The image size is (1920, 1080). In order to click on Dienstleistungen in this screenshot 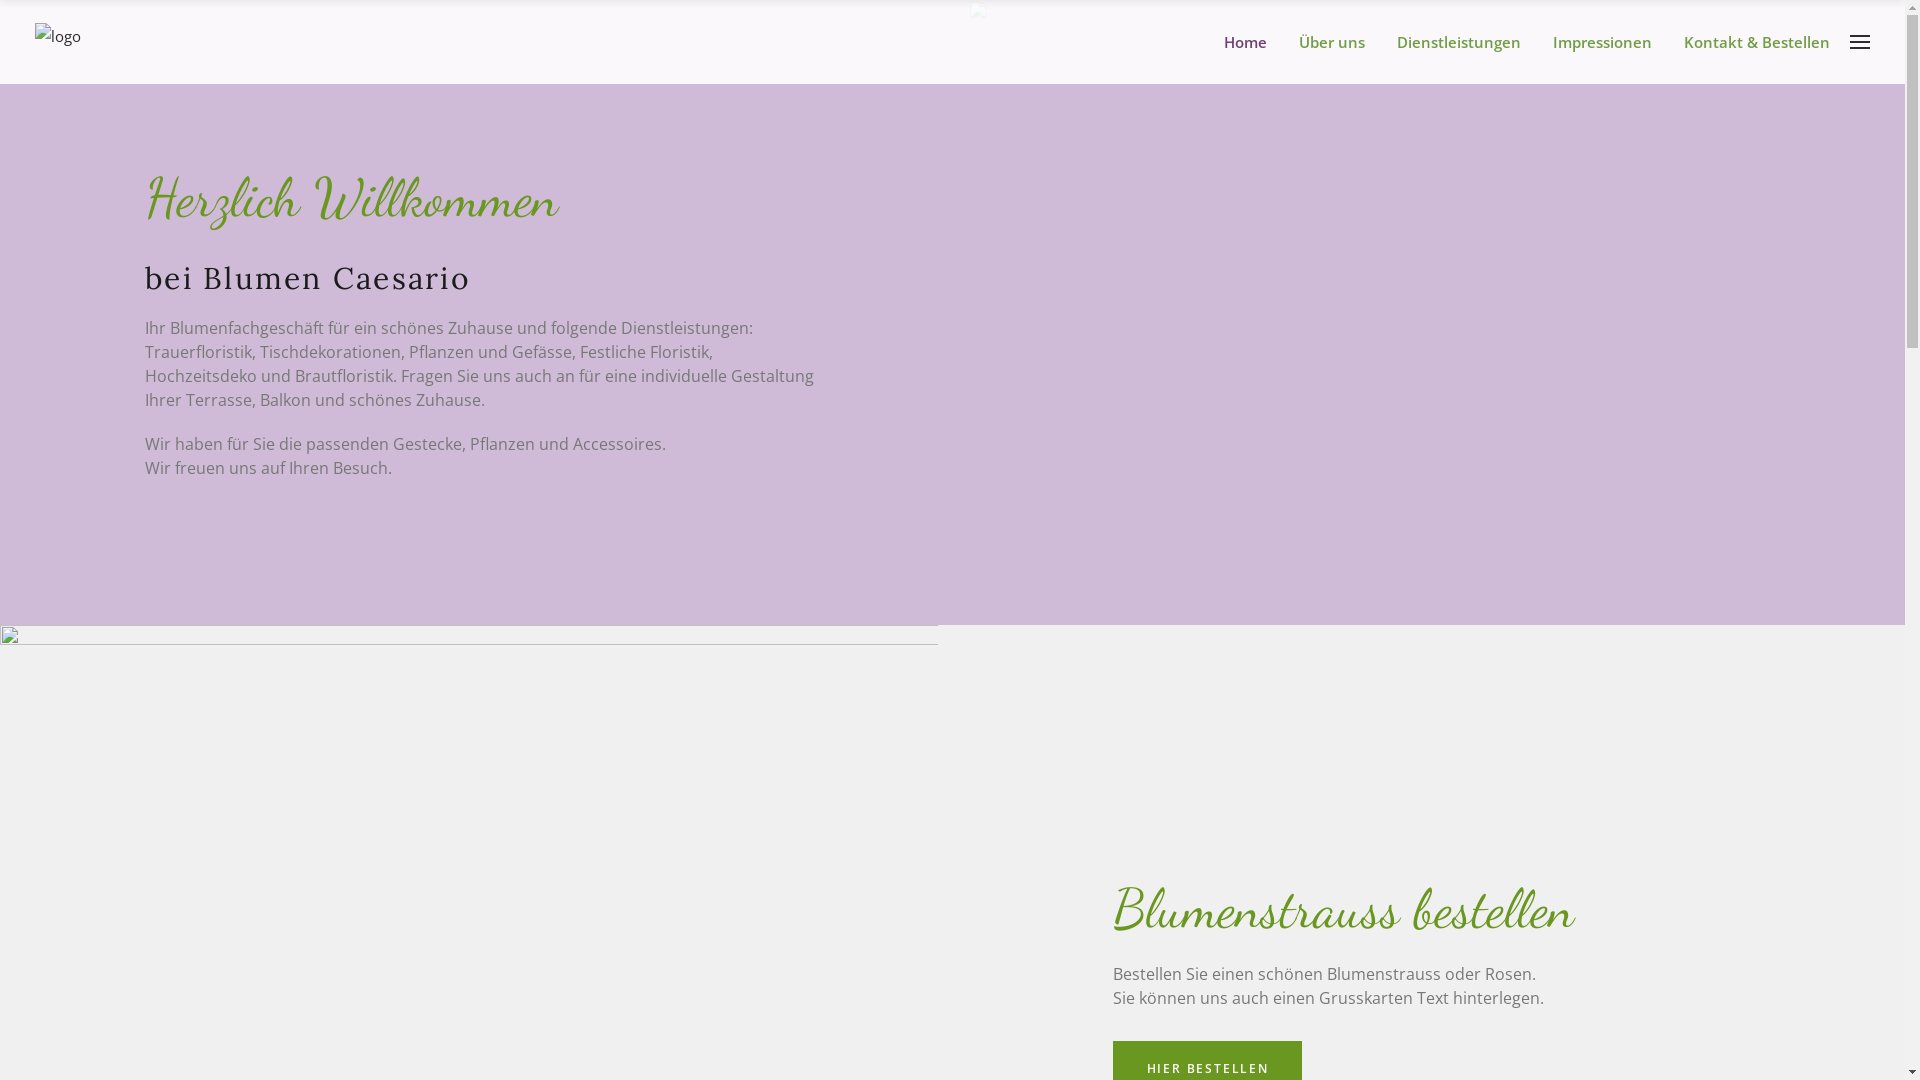, I will do `click(1467, 42)`.